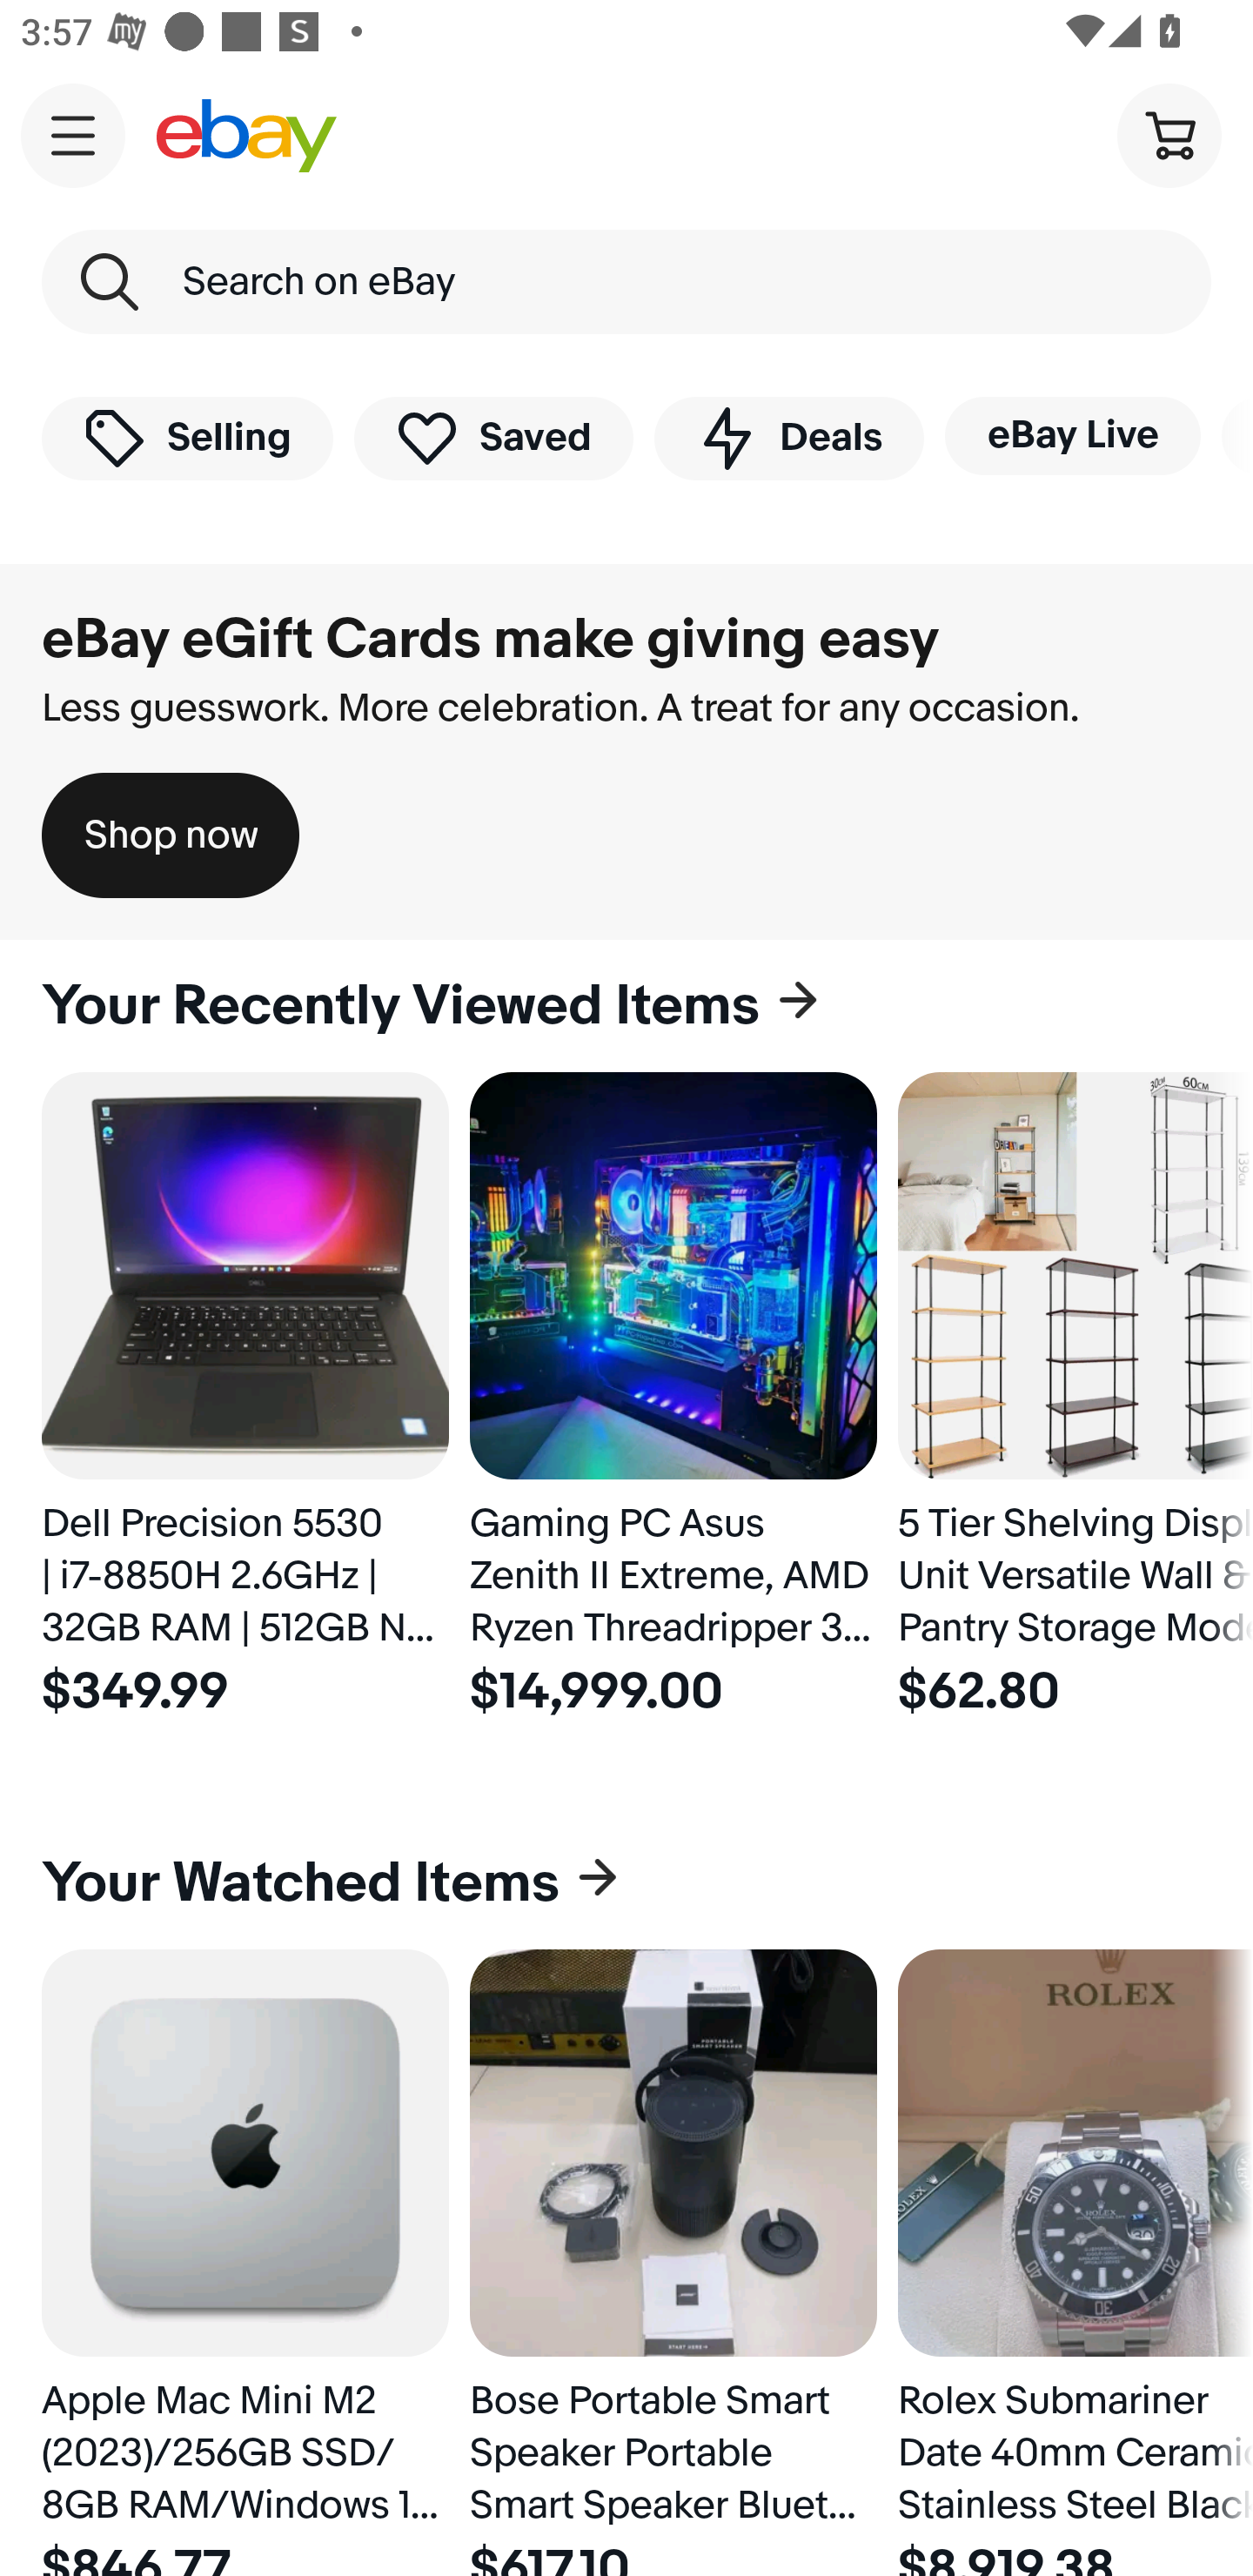 This screenshot has width=1253, height=2576. Describe the element at coordinates (788, 437) in the screenshot. I see `Deals` at that location.